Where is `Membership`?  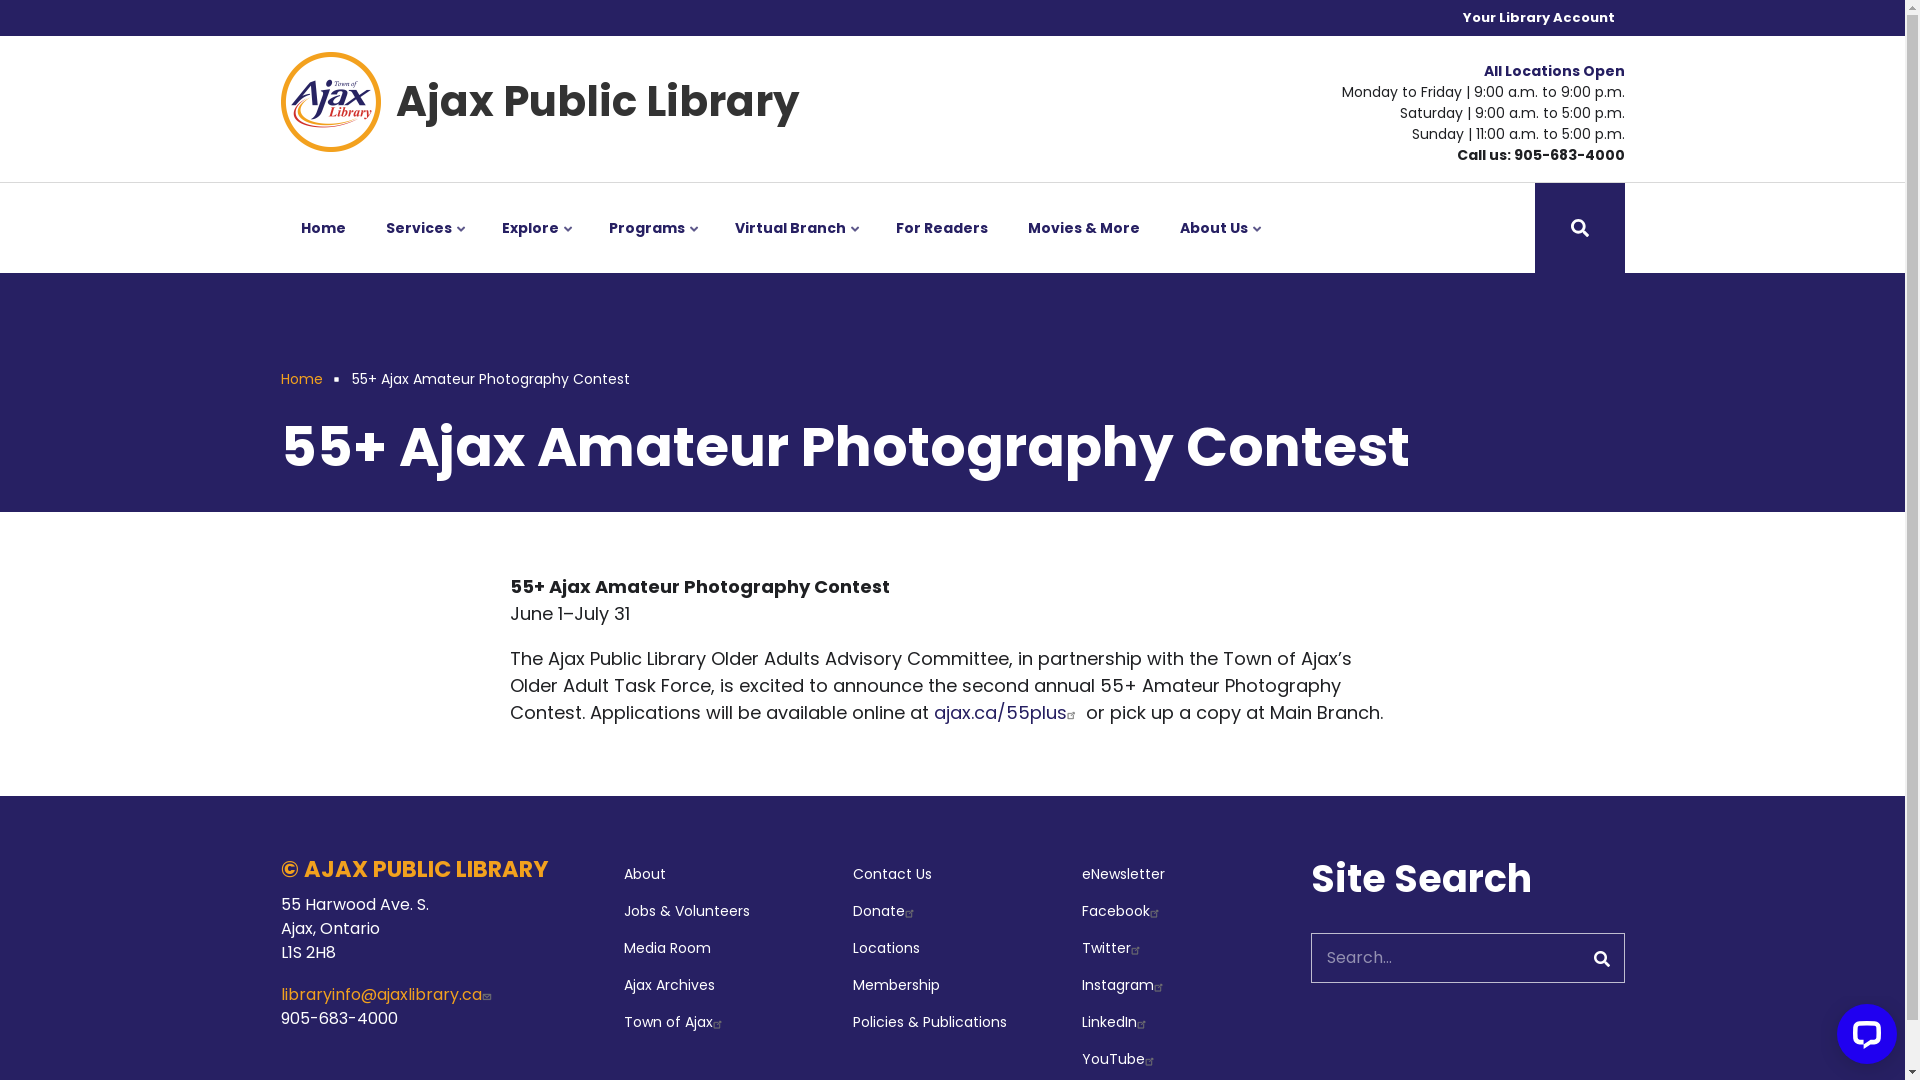 Membership is located at coordinates (952, 986).